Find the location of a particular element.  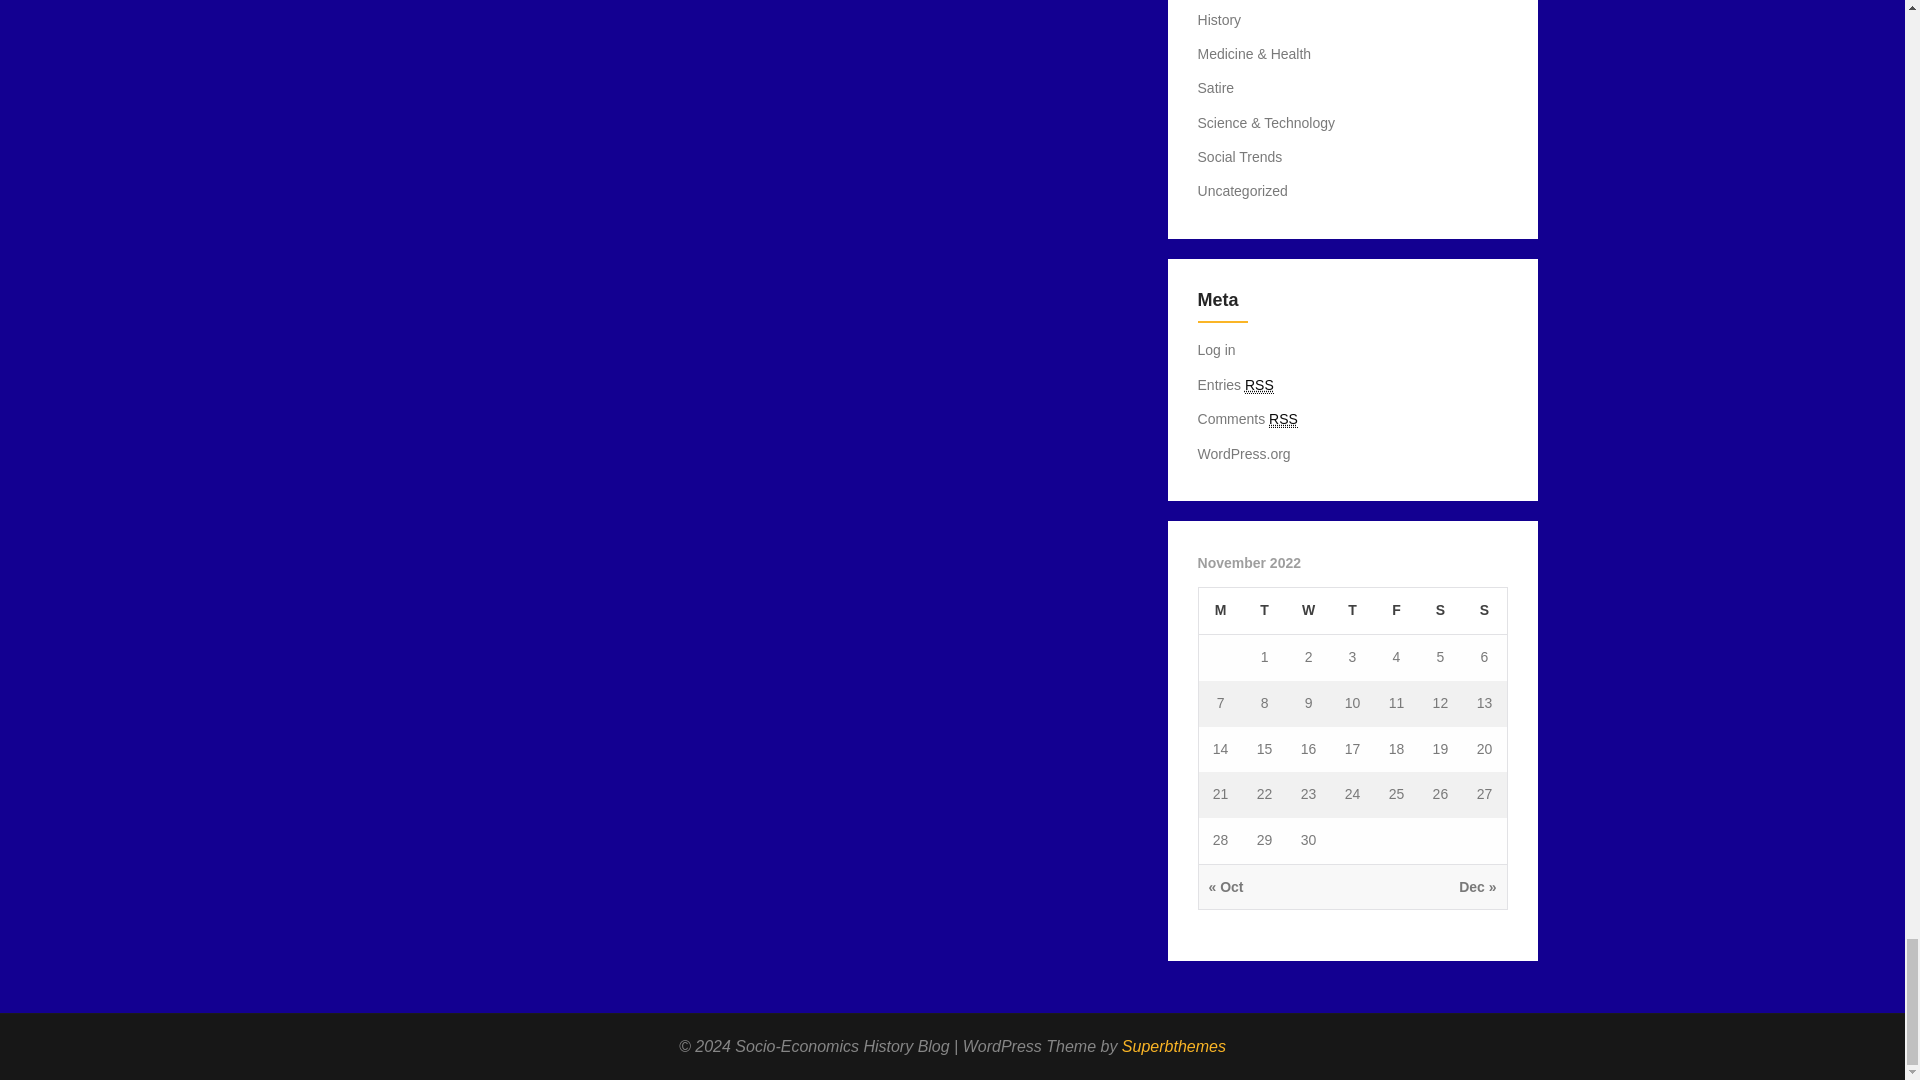

Saturday is located at coordinates (1440, 610).